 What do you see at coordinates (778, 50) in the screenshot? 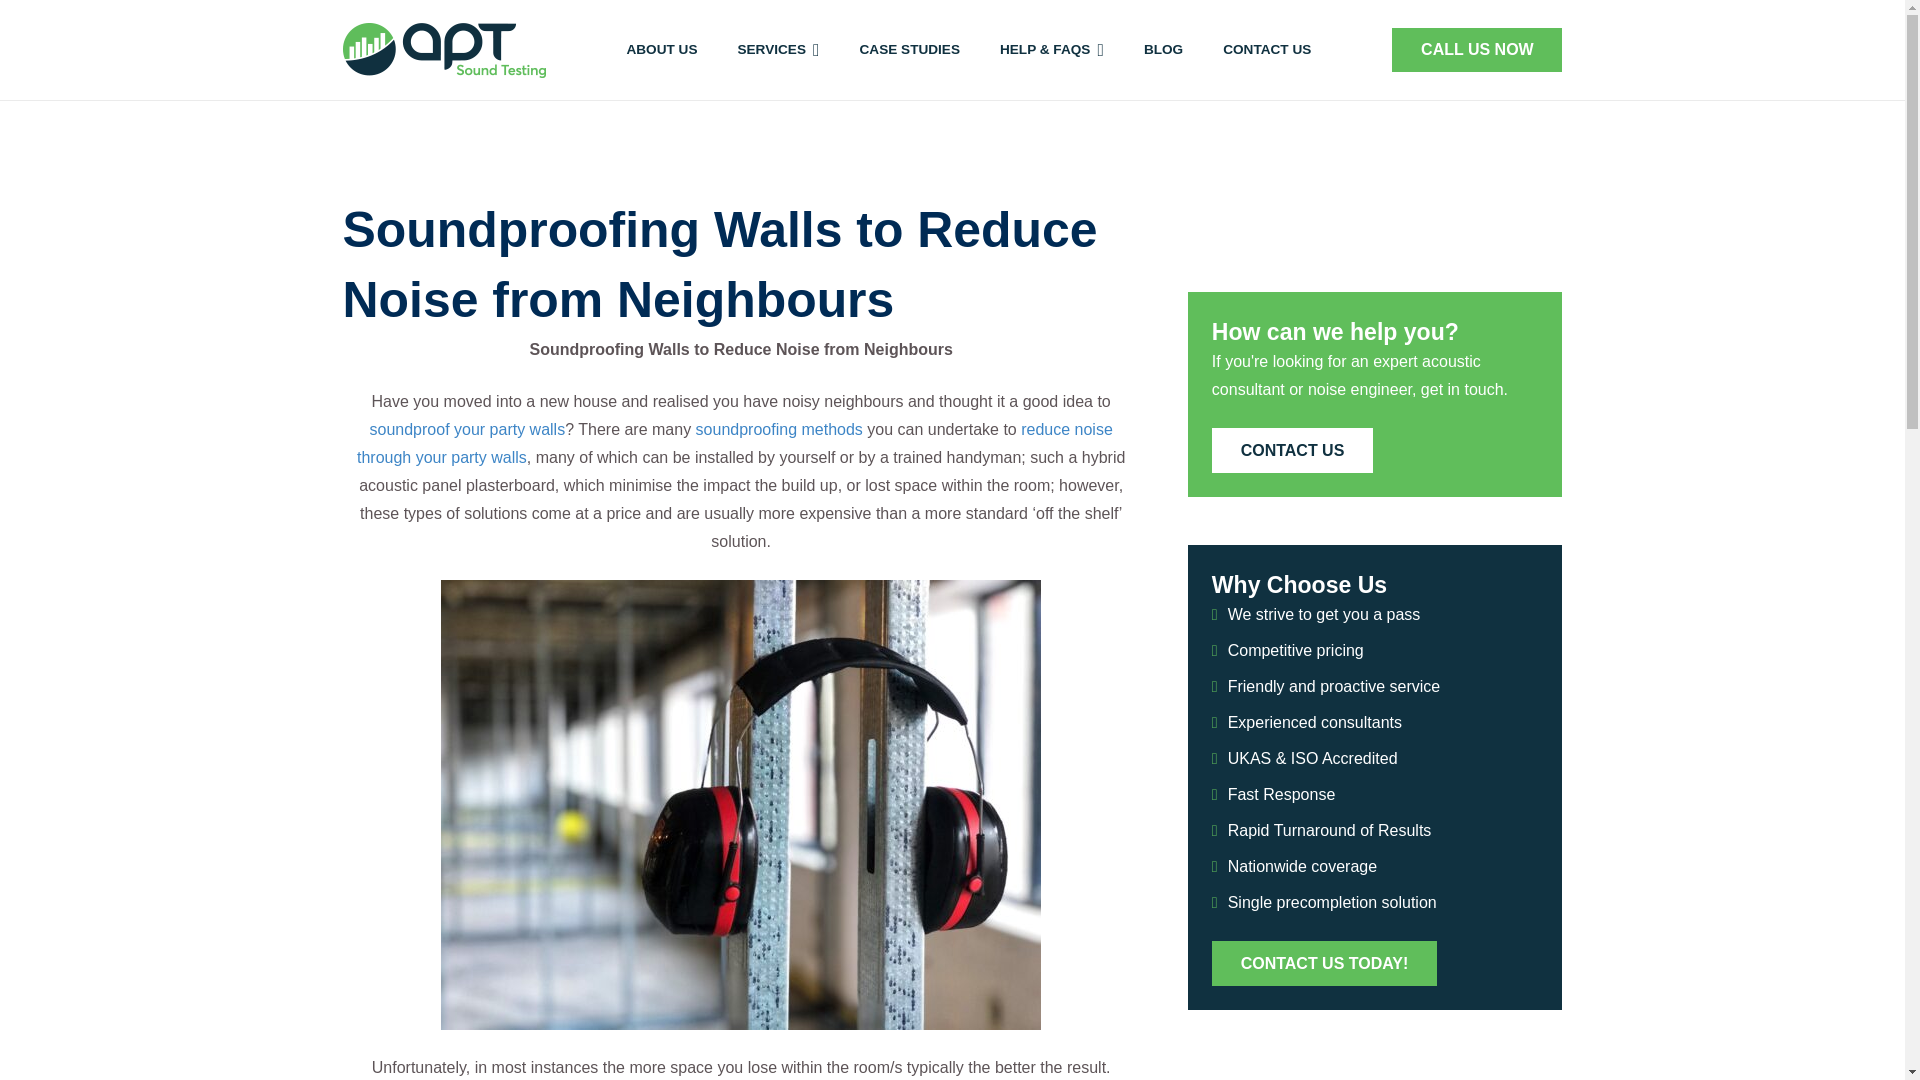
I see `SERVICES` at bounding box center [778, 50].